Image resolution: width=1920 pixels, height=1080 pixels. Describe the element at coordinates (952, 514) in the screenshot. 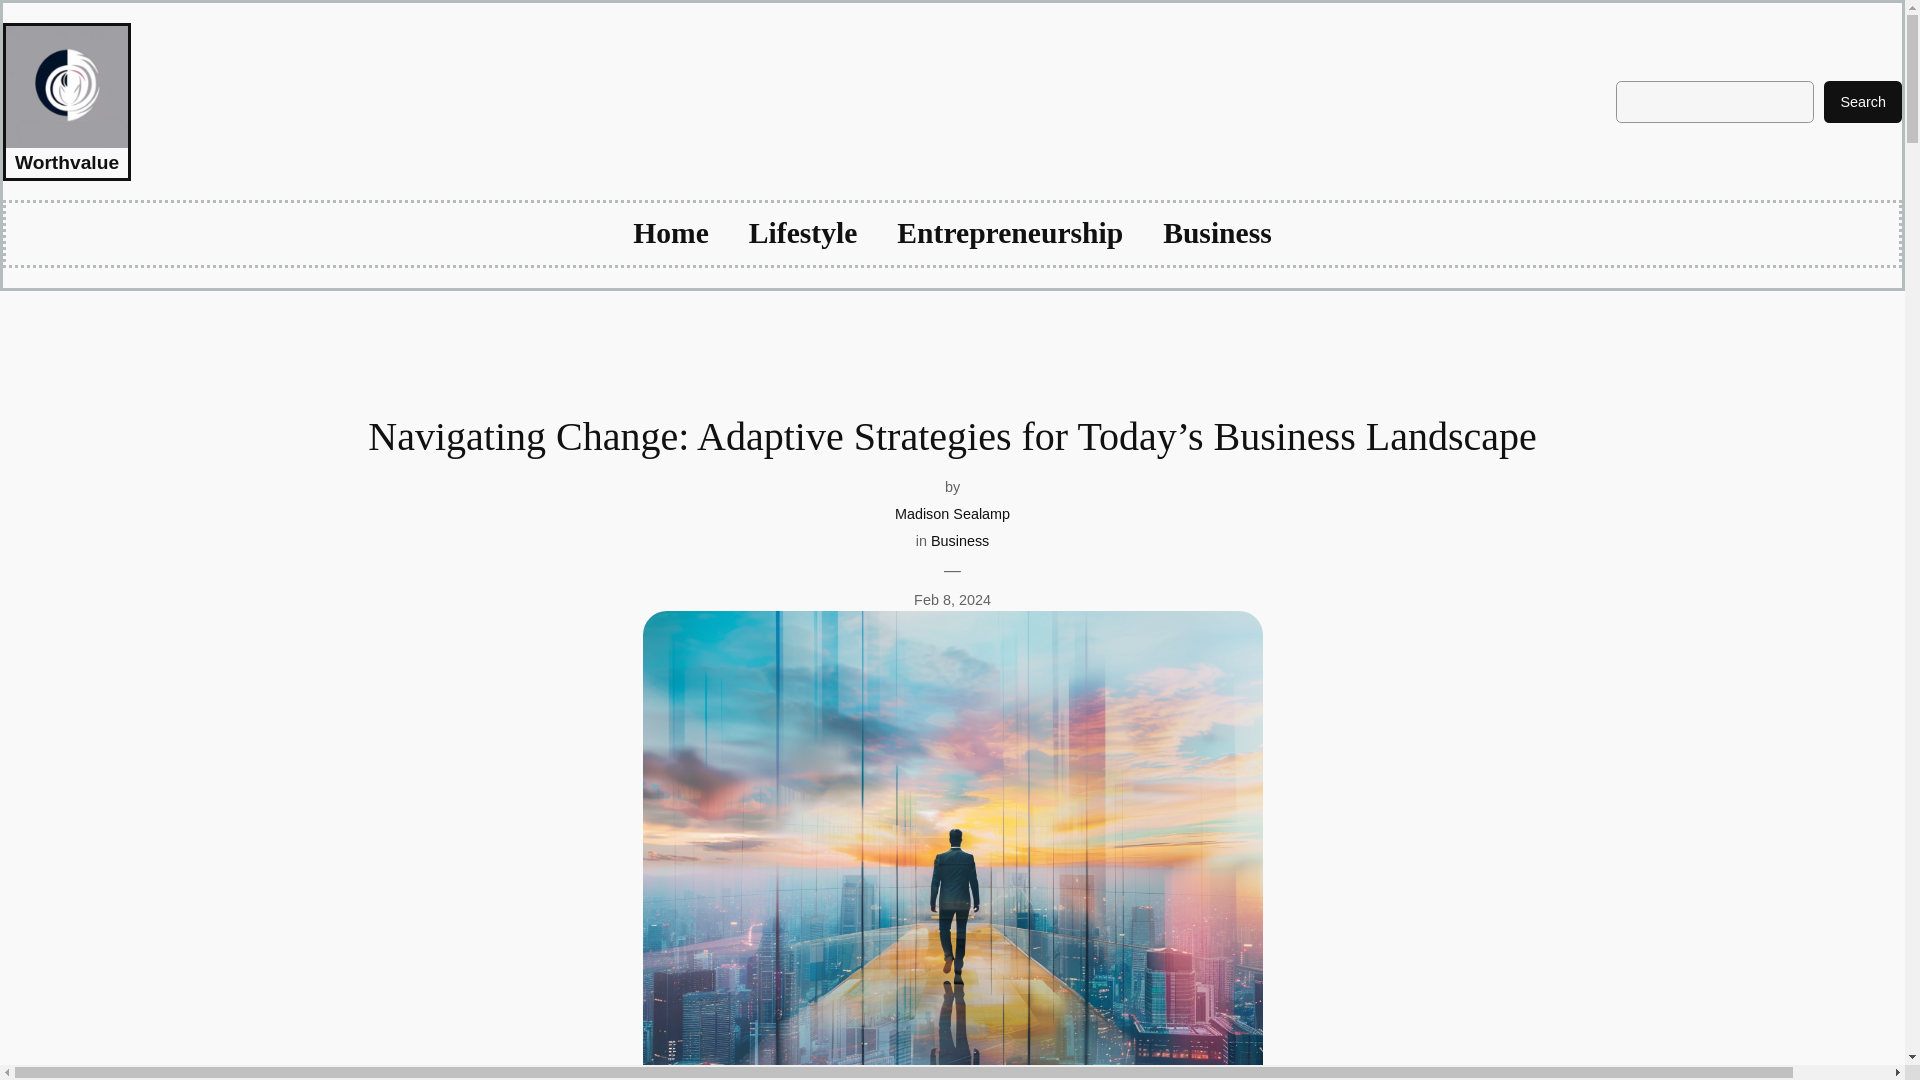

I see `Madison Sealamp` at that location.